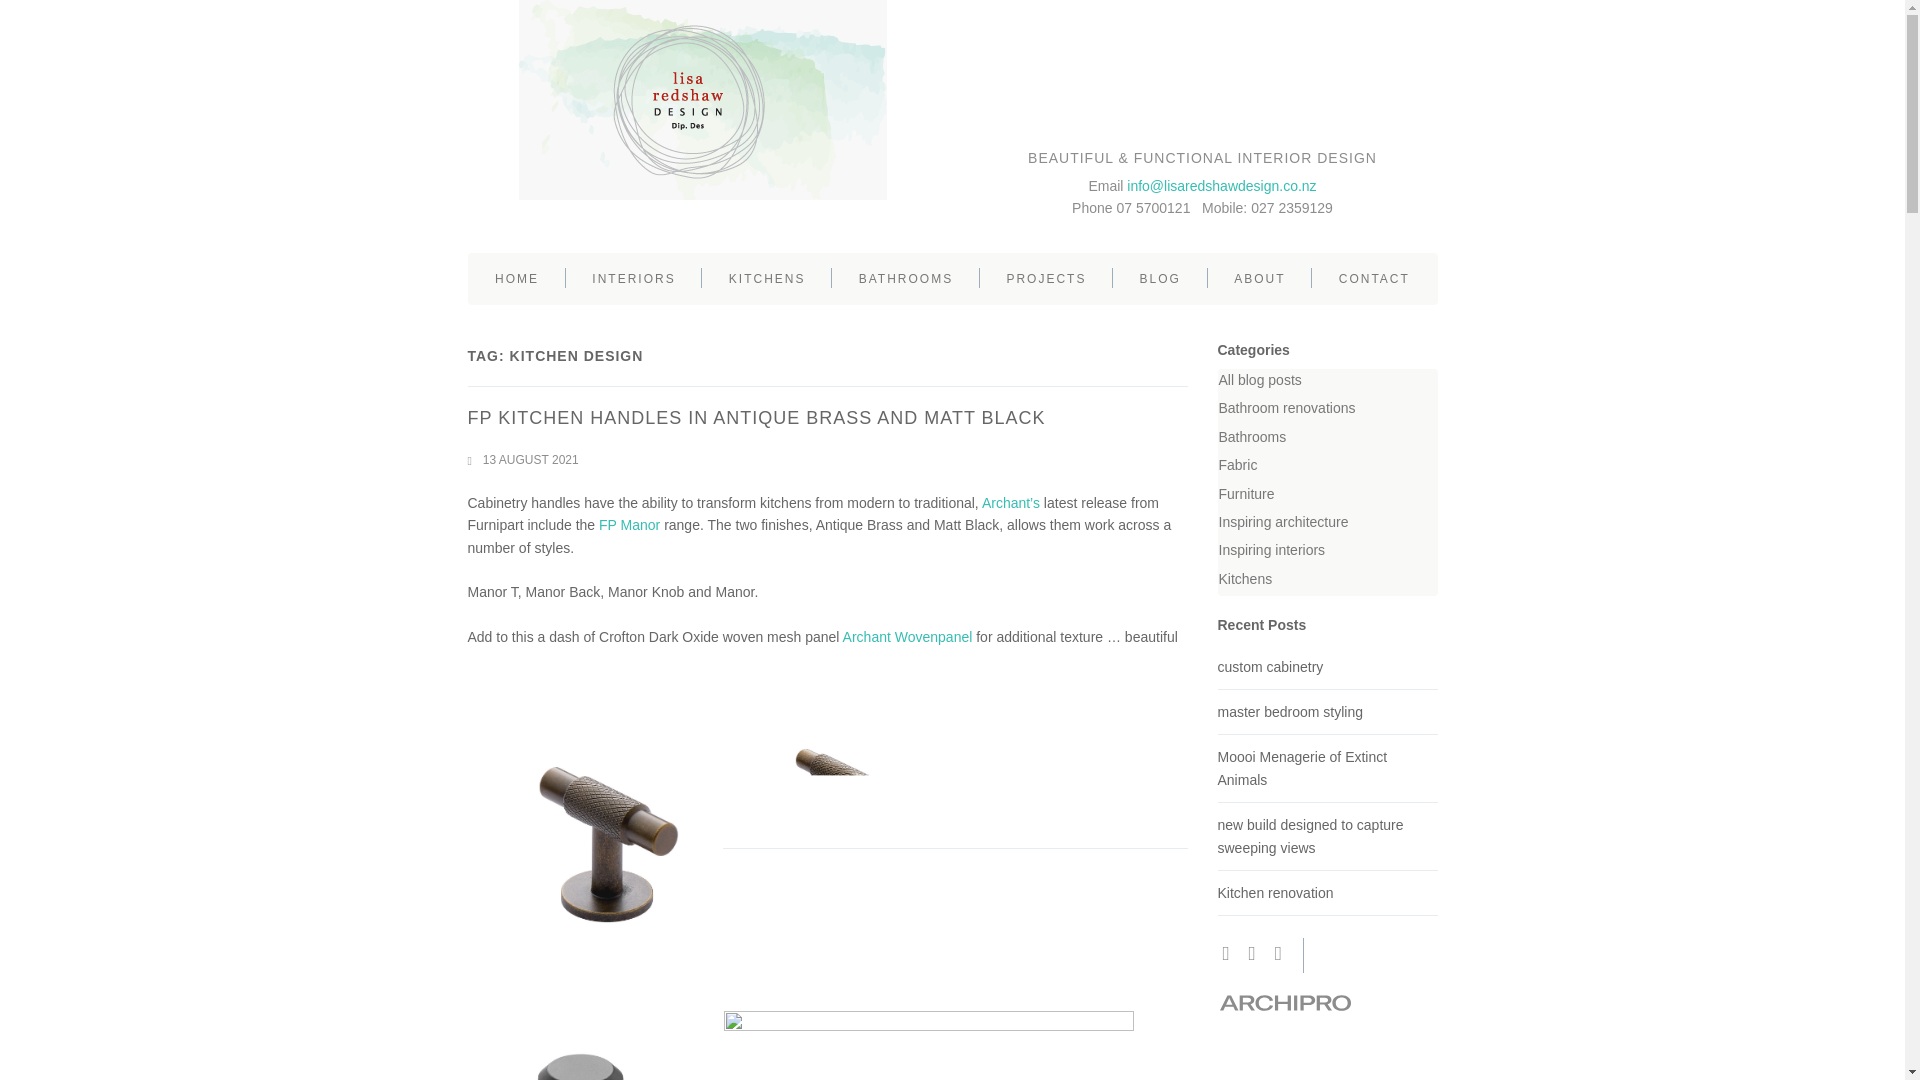 The height and width of the screenshot is (1080, 1920). Describe the element at coordinates (1260, 278) in the screenshot. I see `About` at that location.